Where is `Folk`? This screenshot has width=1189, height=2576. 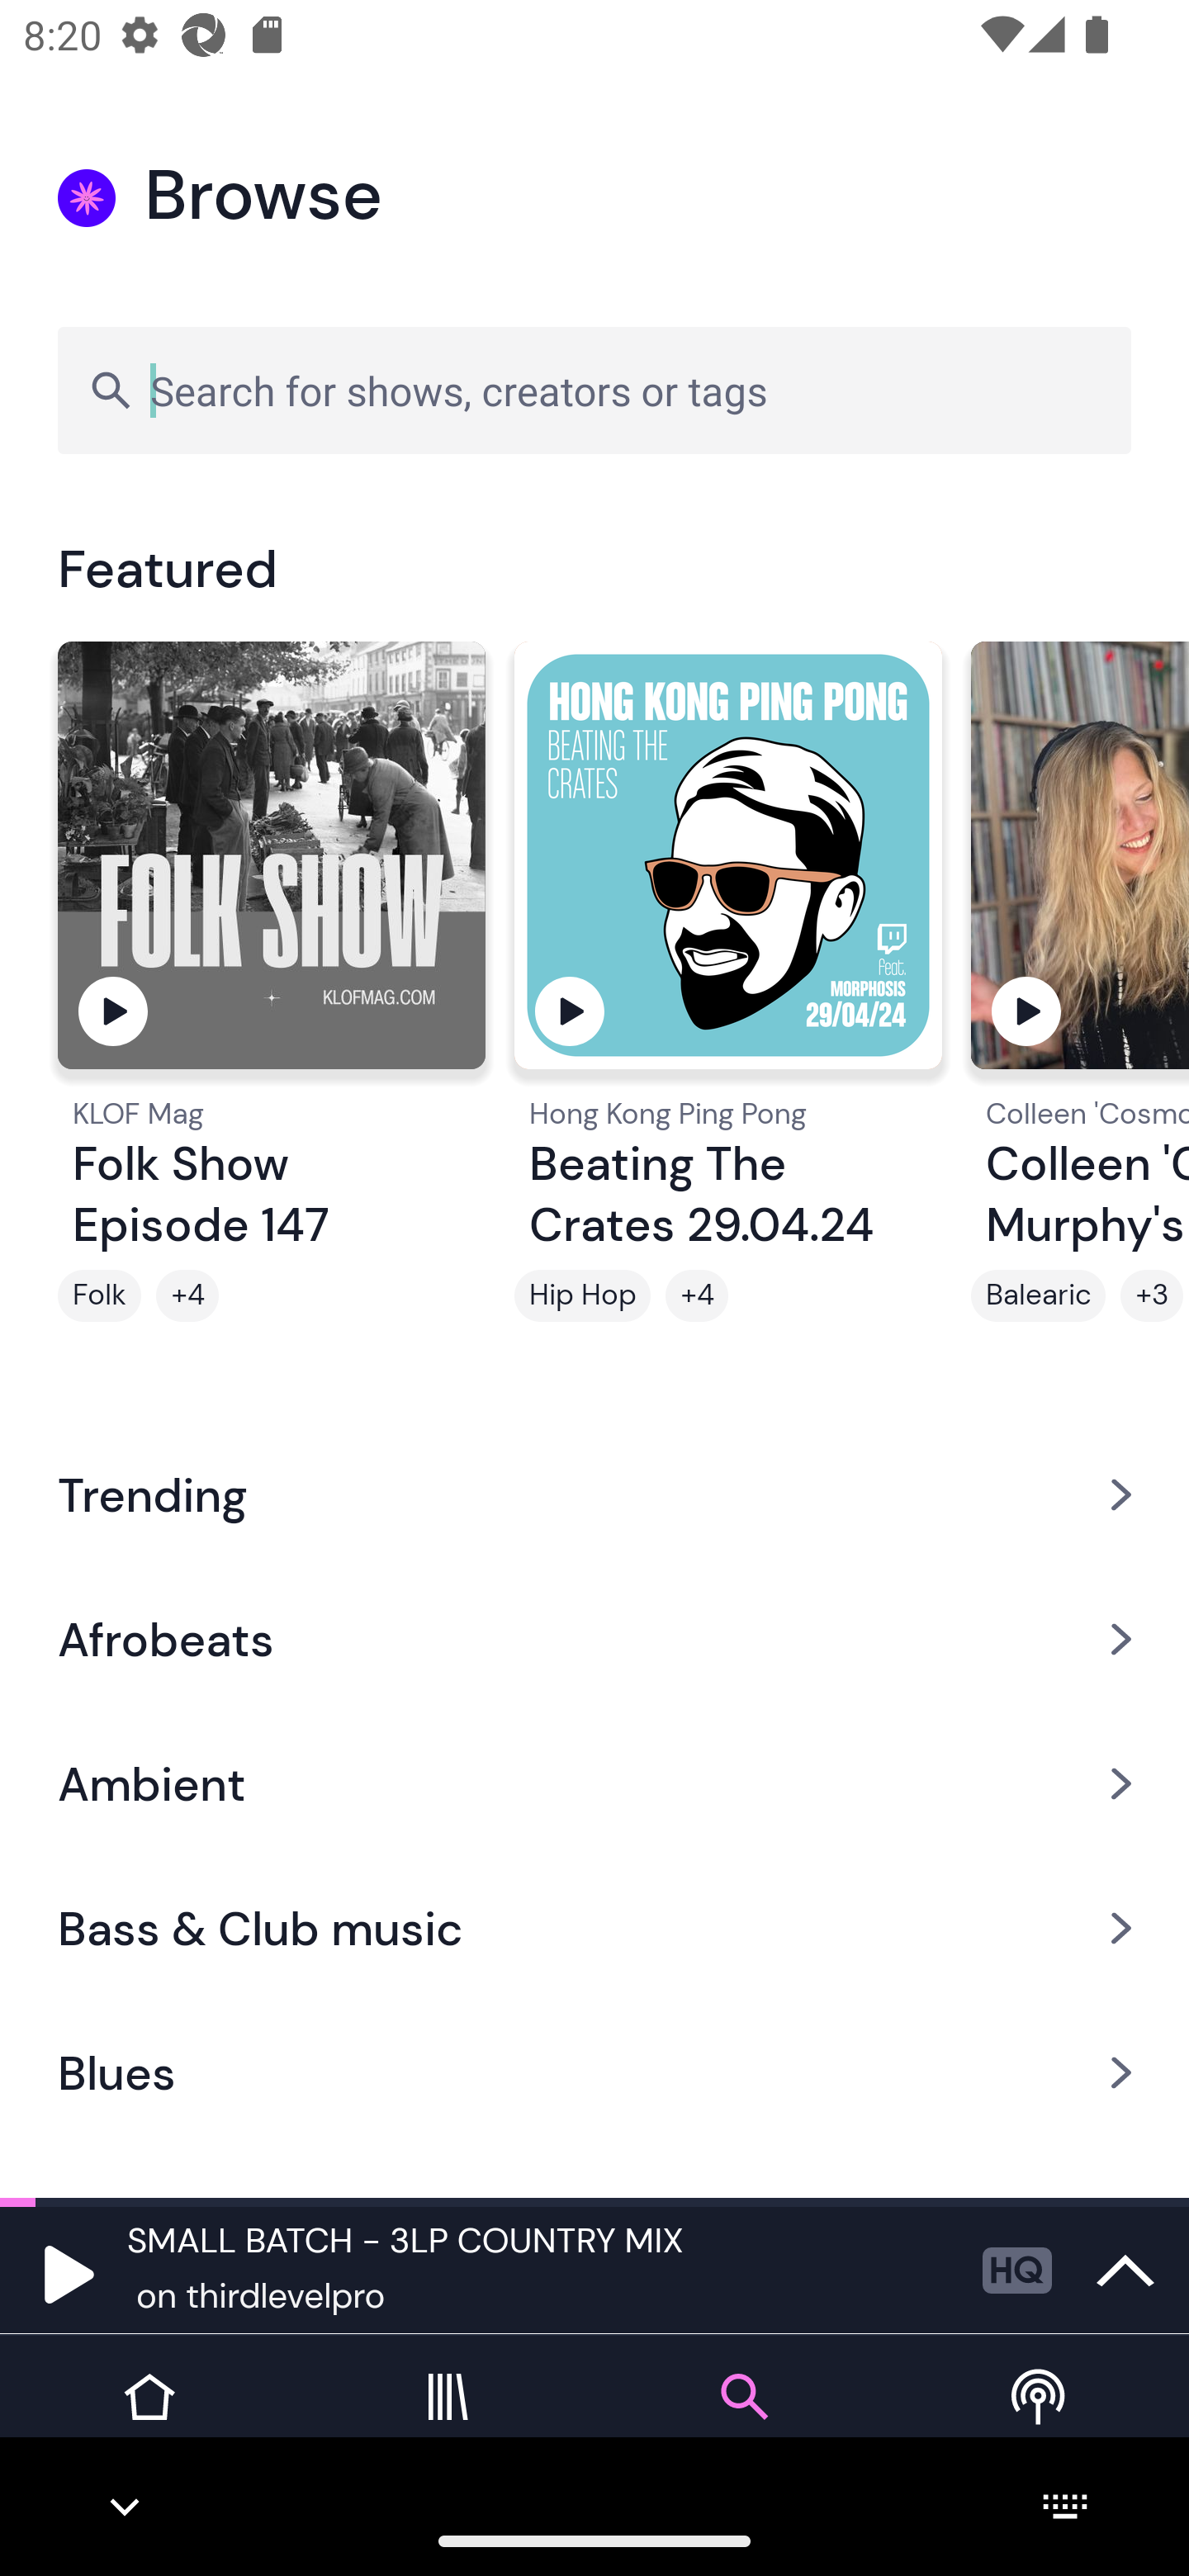
Folk is located at coordinates (99, 1295).